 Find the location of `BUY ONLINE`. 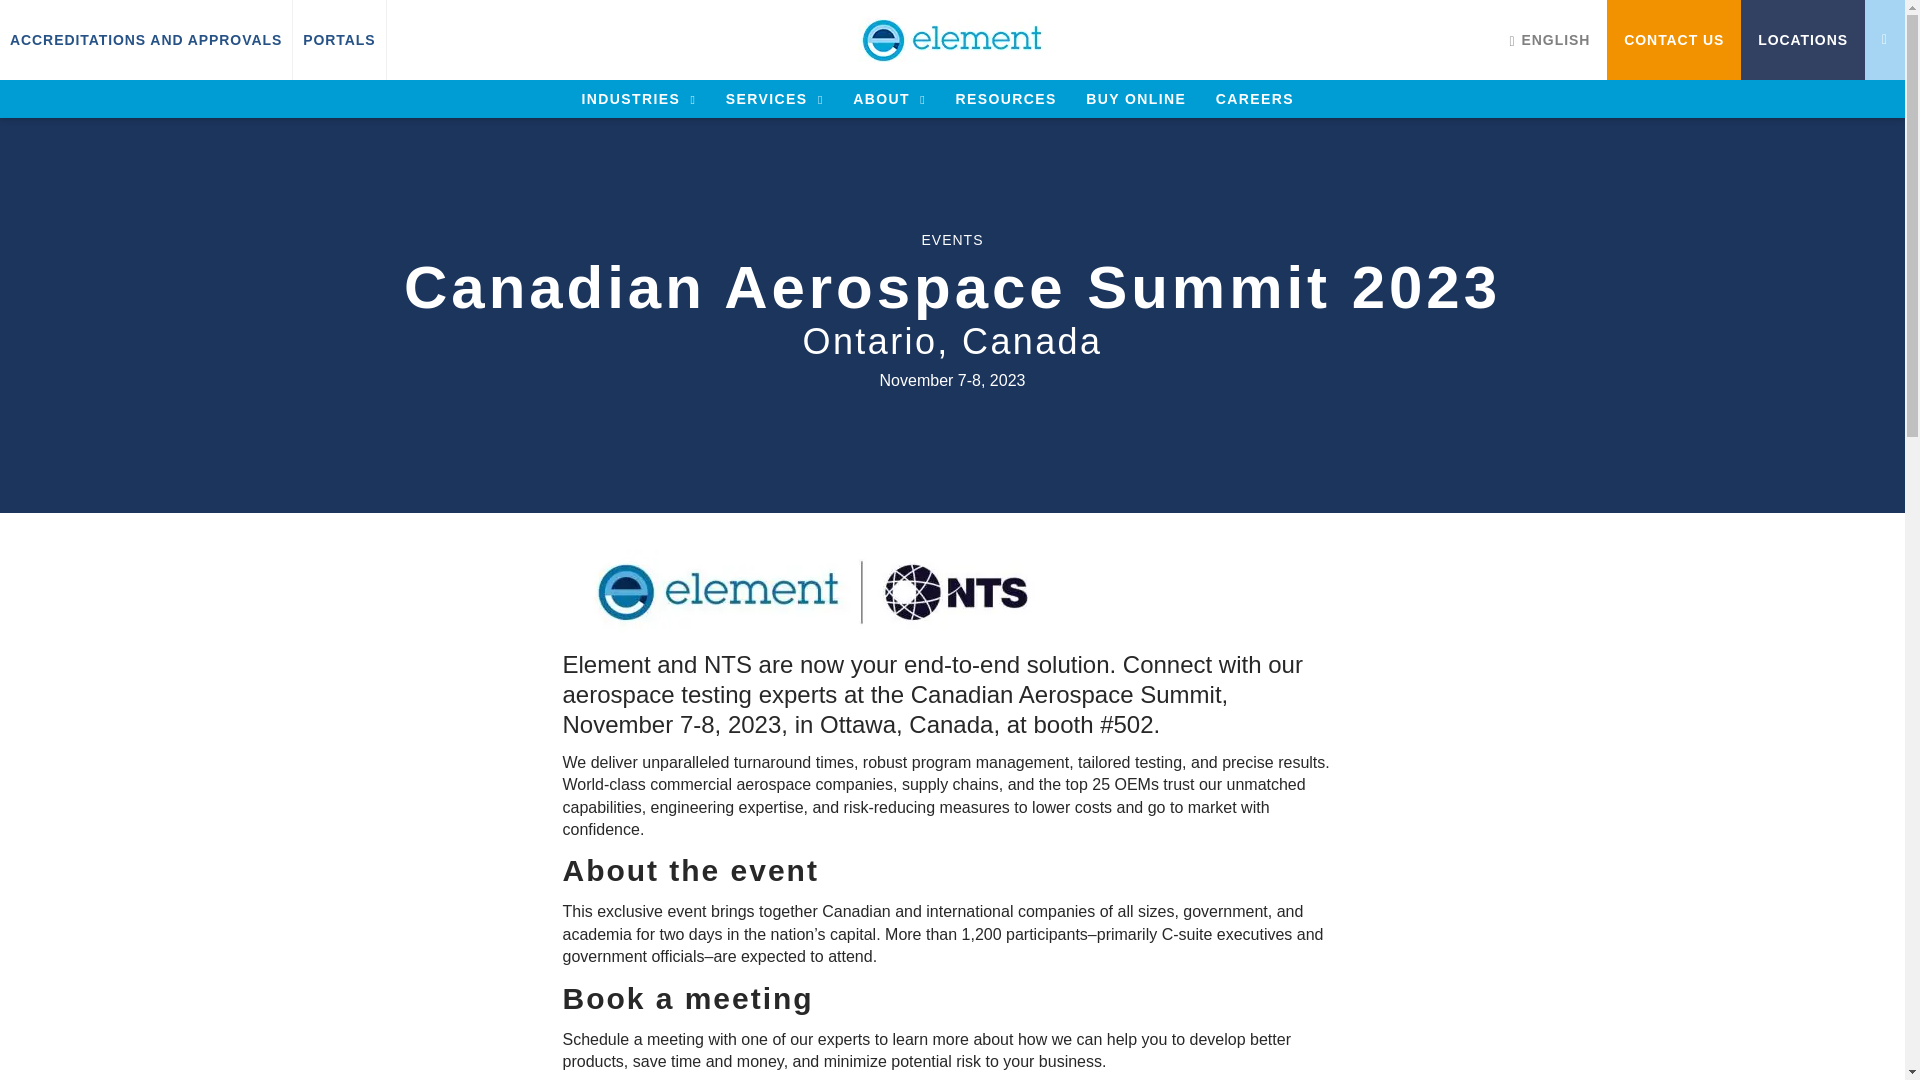

BUY ONLINE is located at coordinates (1136, 98).